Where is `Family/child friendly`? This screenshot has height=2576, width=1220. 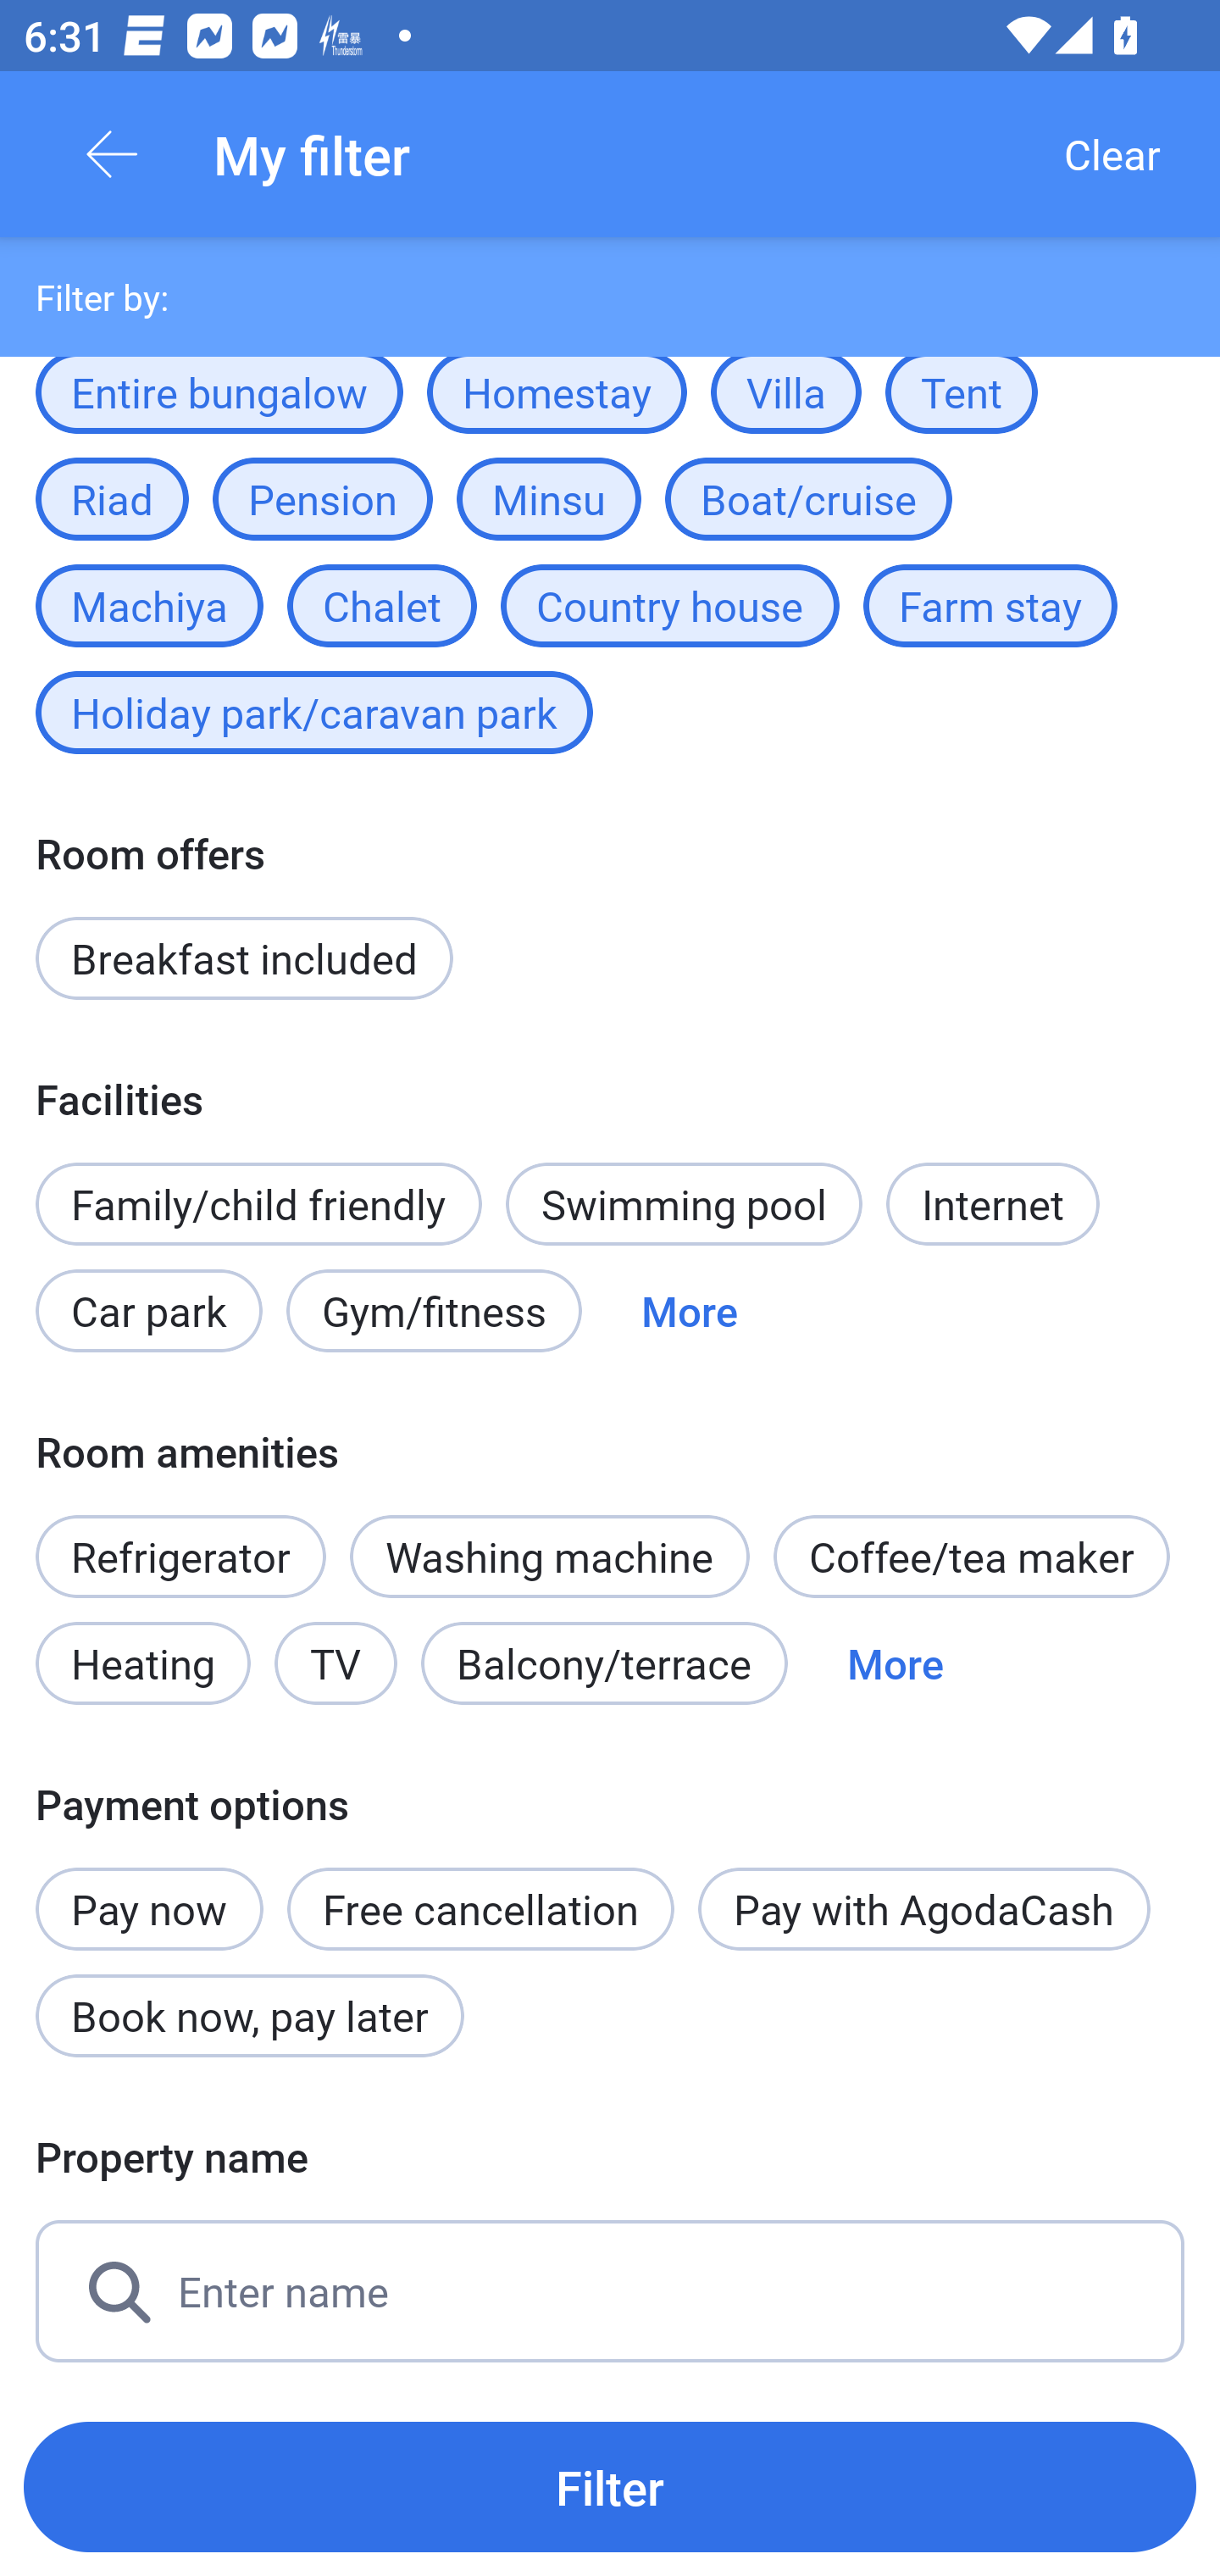
Family/child friendly is located at coordinates (258, 1203).